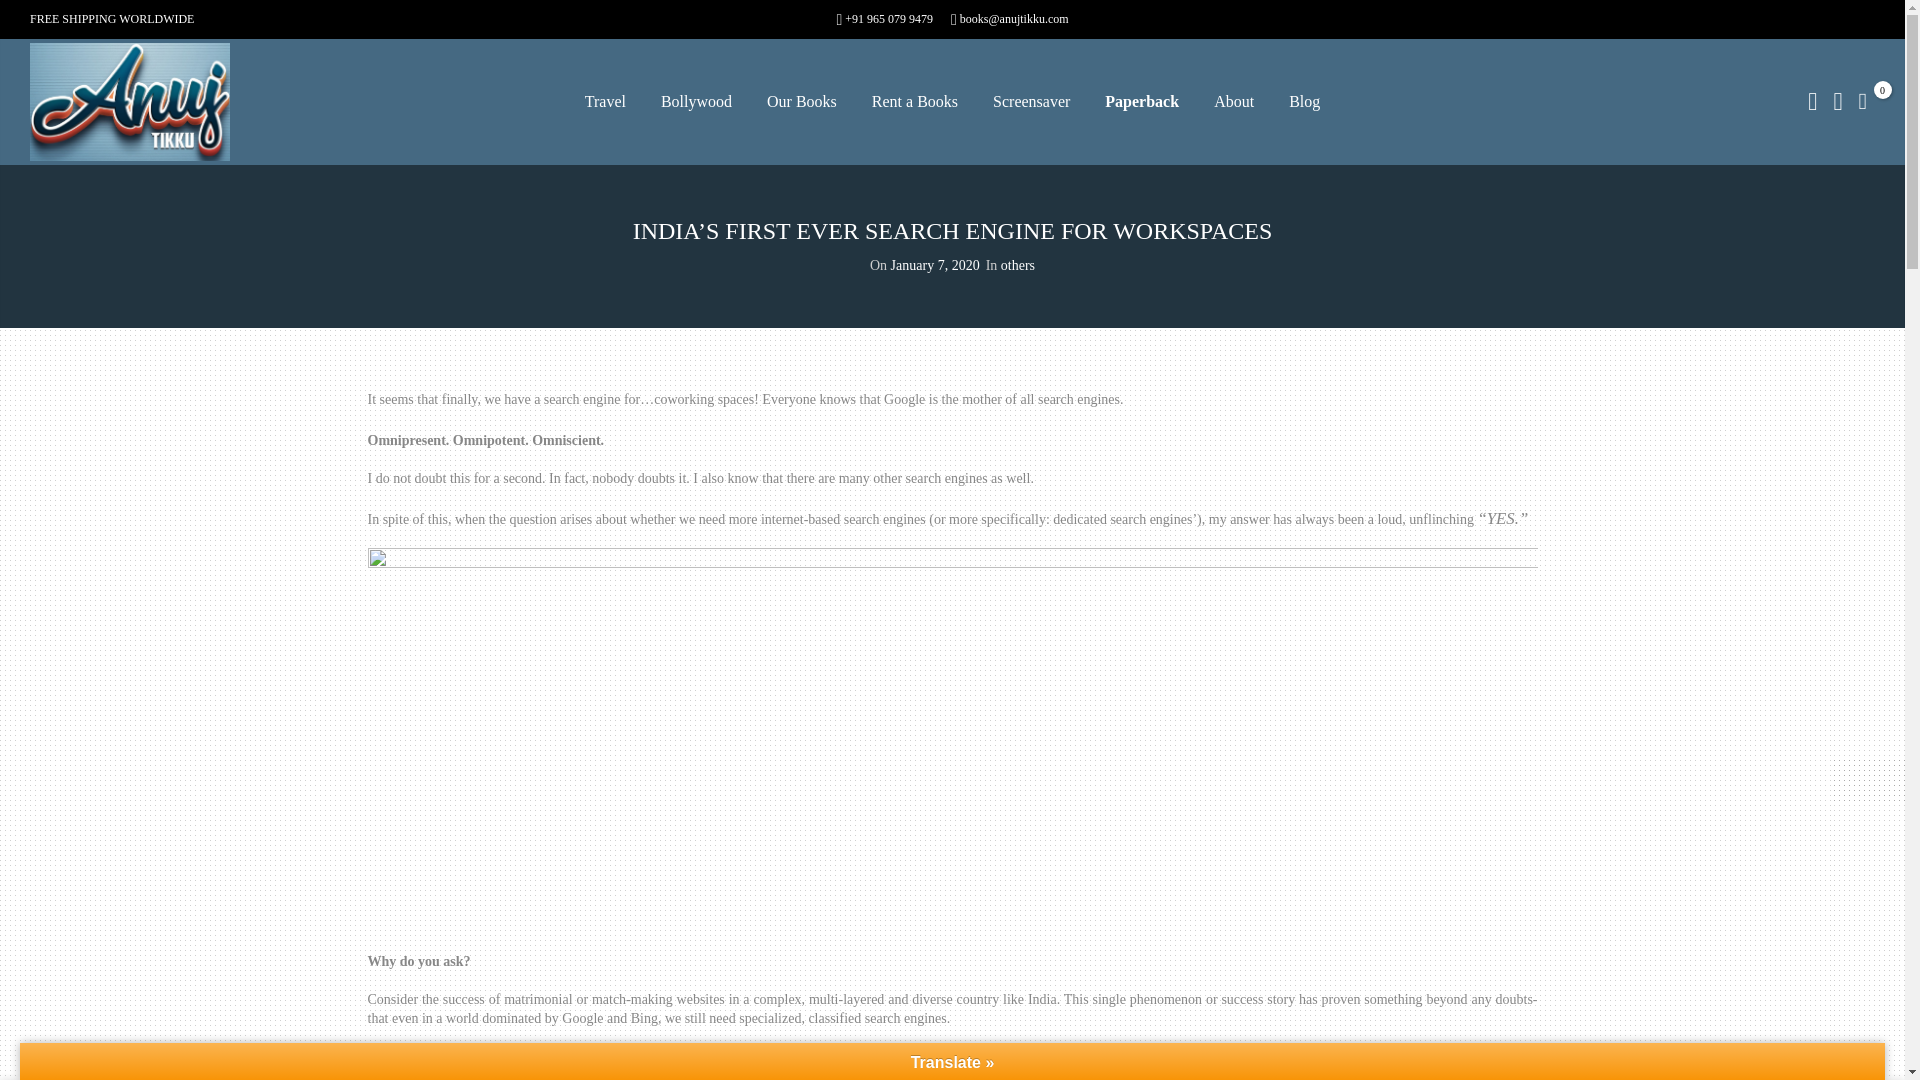 The width and height of the screenshot is (1920, 1080). What do you see at coordinates (1142, 101) in the screenshot?
I see `Paperback` at bounding box center [1142, 101].